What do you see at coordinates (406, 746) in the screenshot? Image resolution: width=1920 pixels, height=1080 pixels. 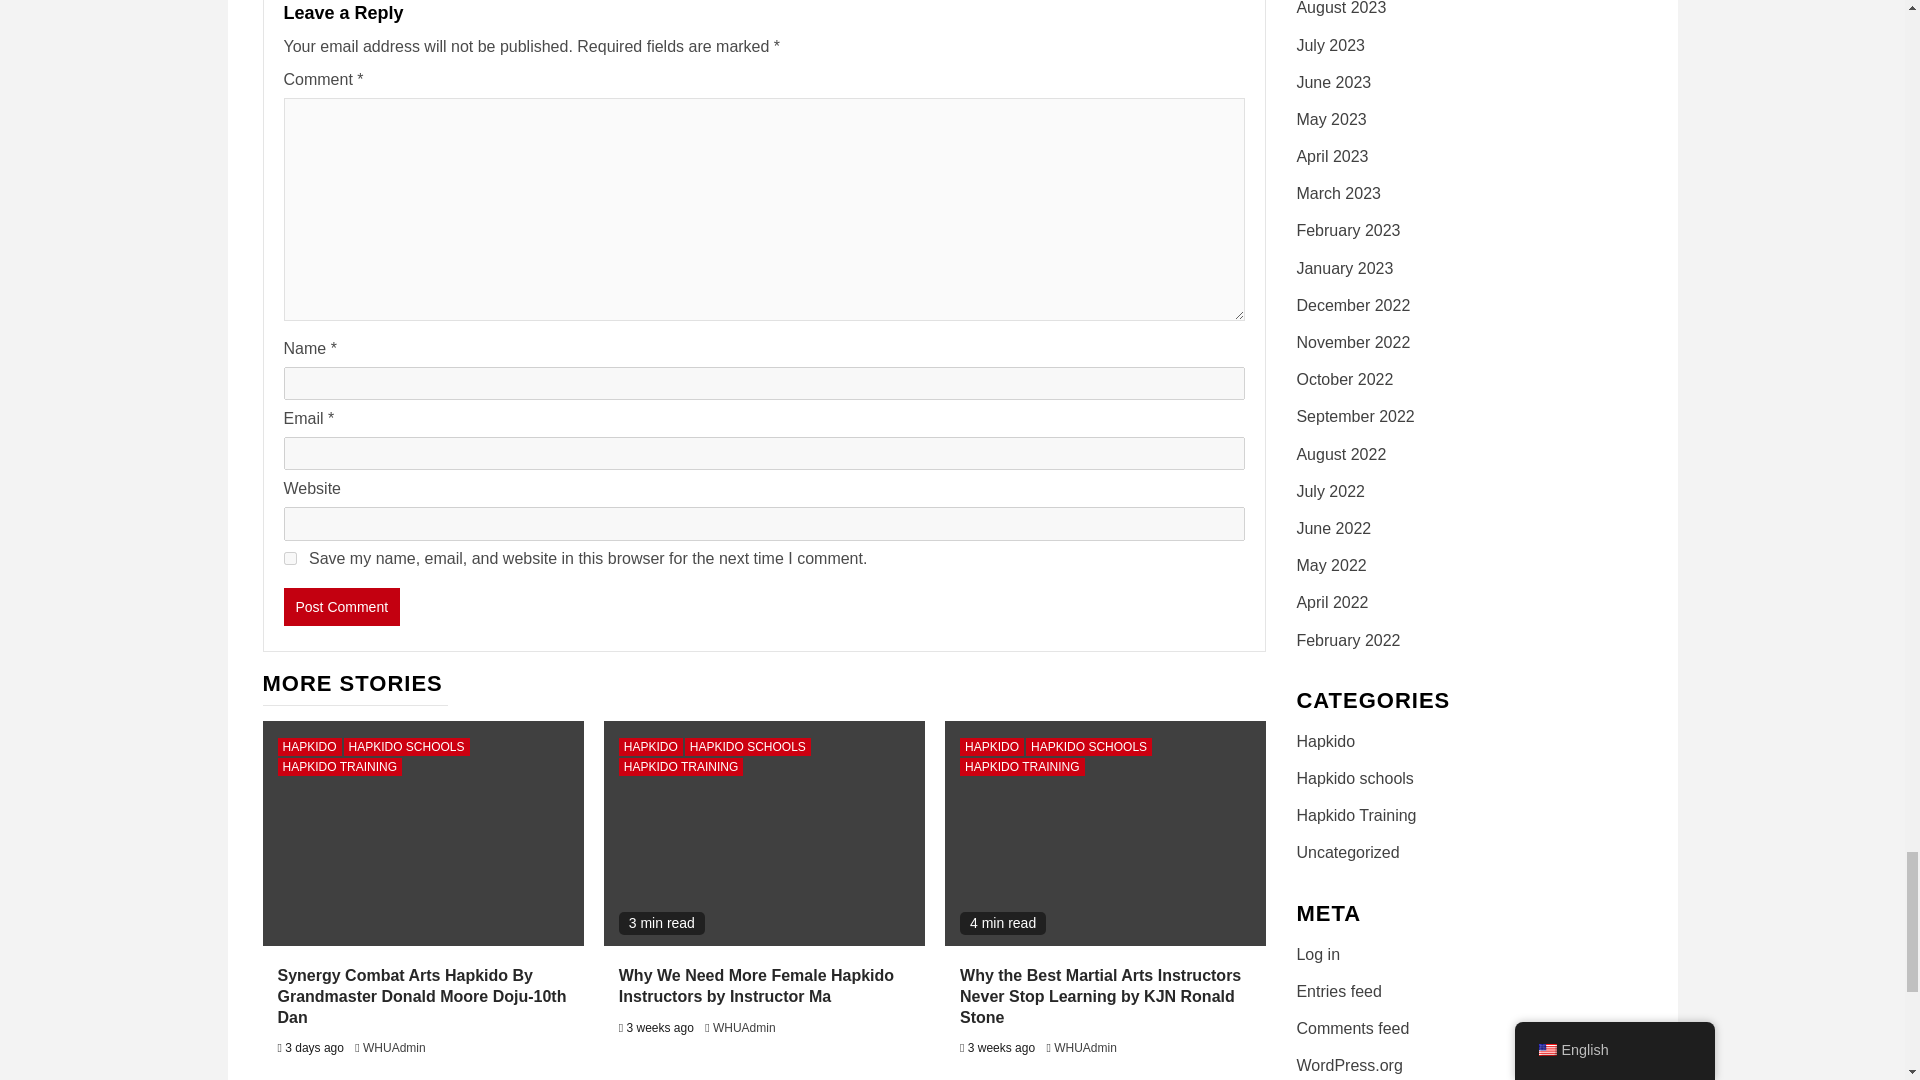 I see `HAPKIDO SCHOOLS` at bounding box center [406, 746].